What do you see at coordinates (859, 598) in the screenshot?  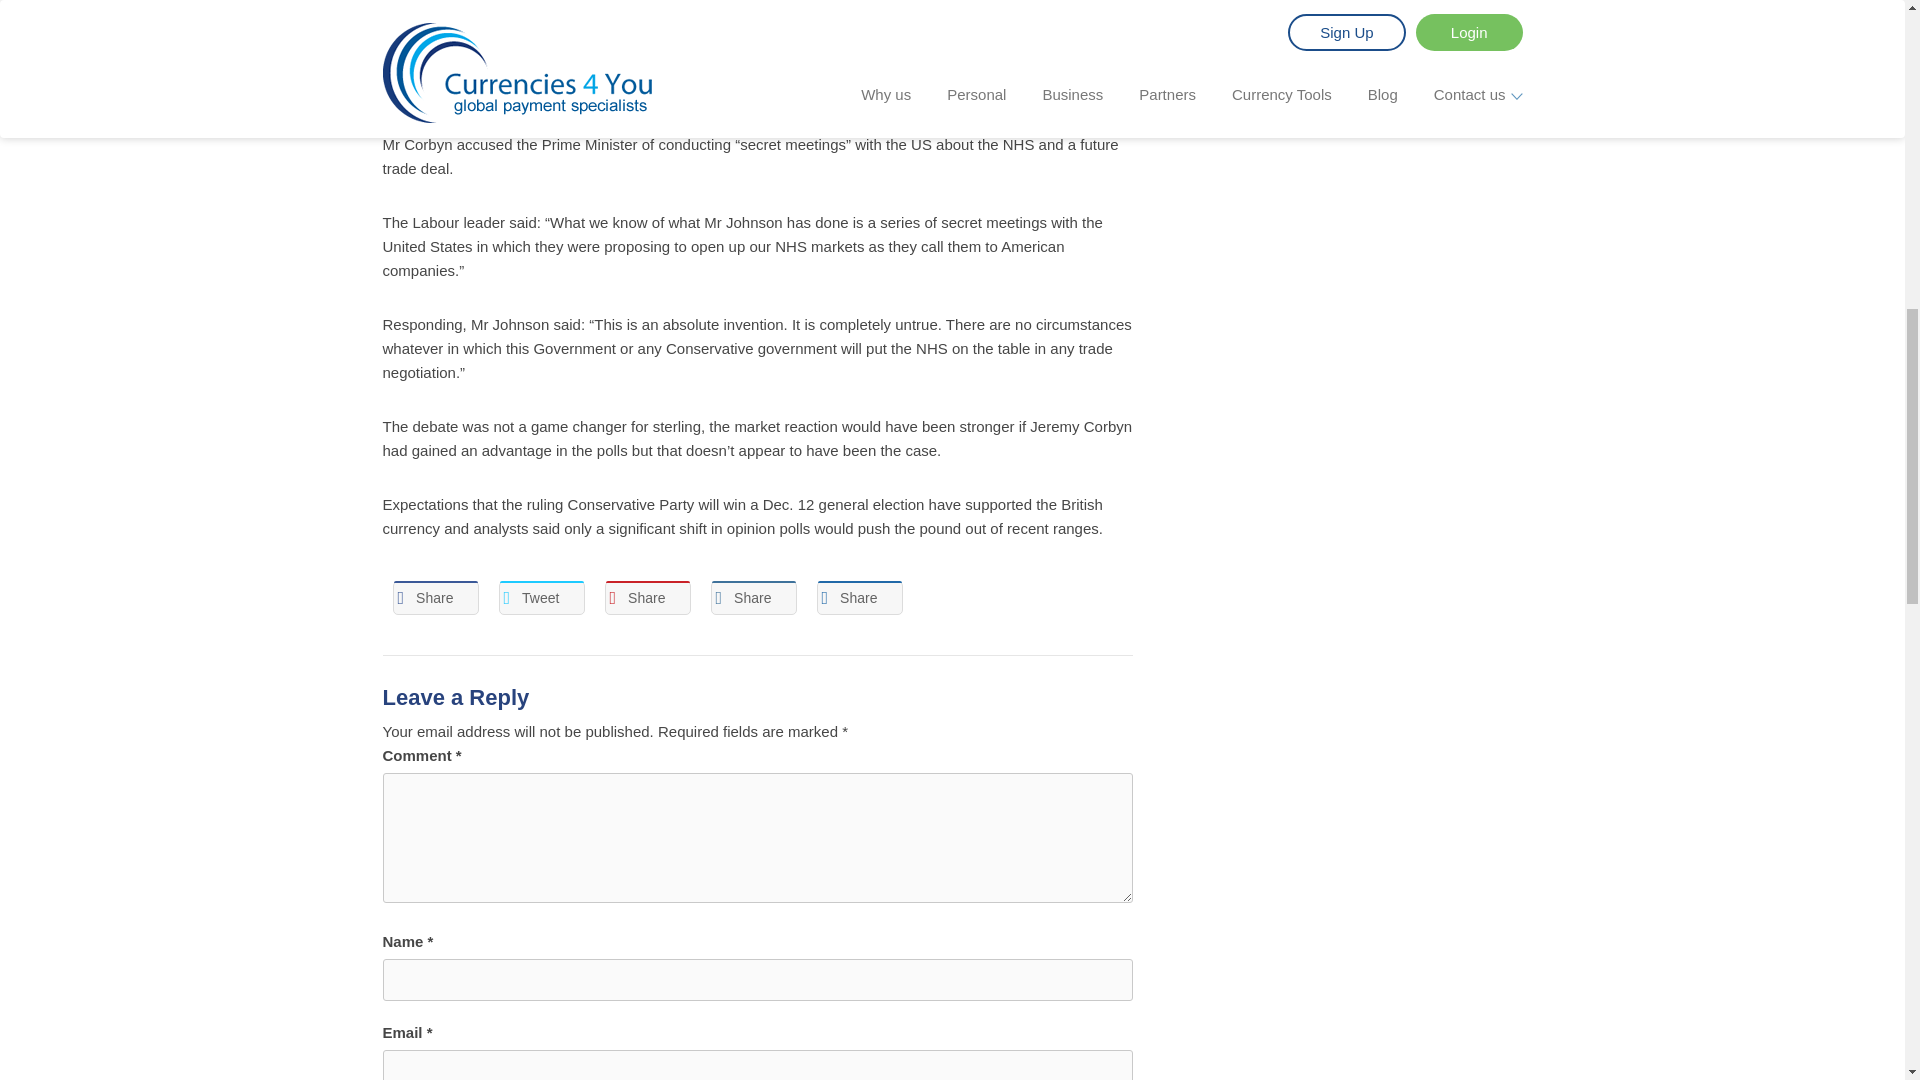 I see `Share` at bounding box center [859, 598].